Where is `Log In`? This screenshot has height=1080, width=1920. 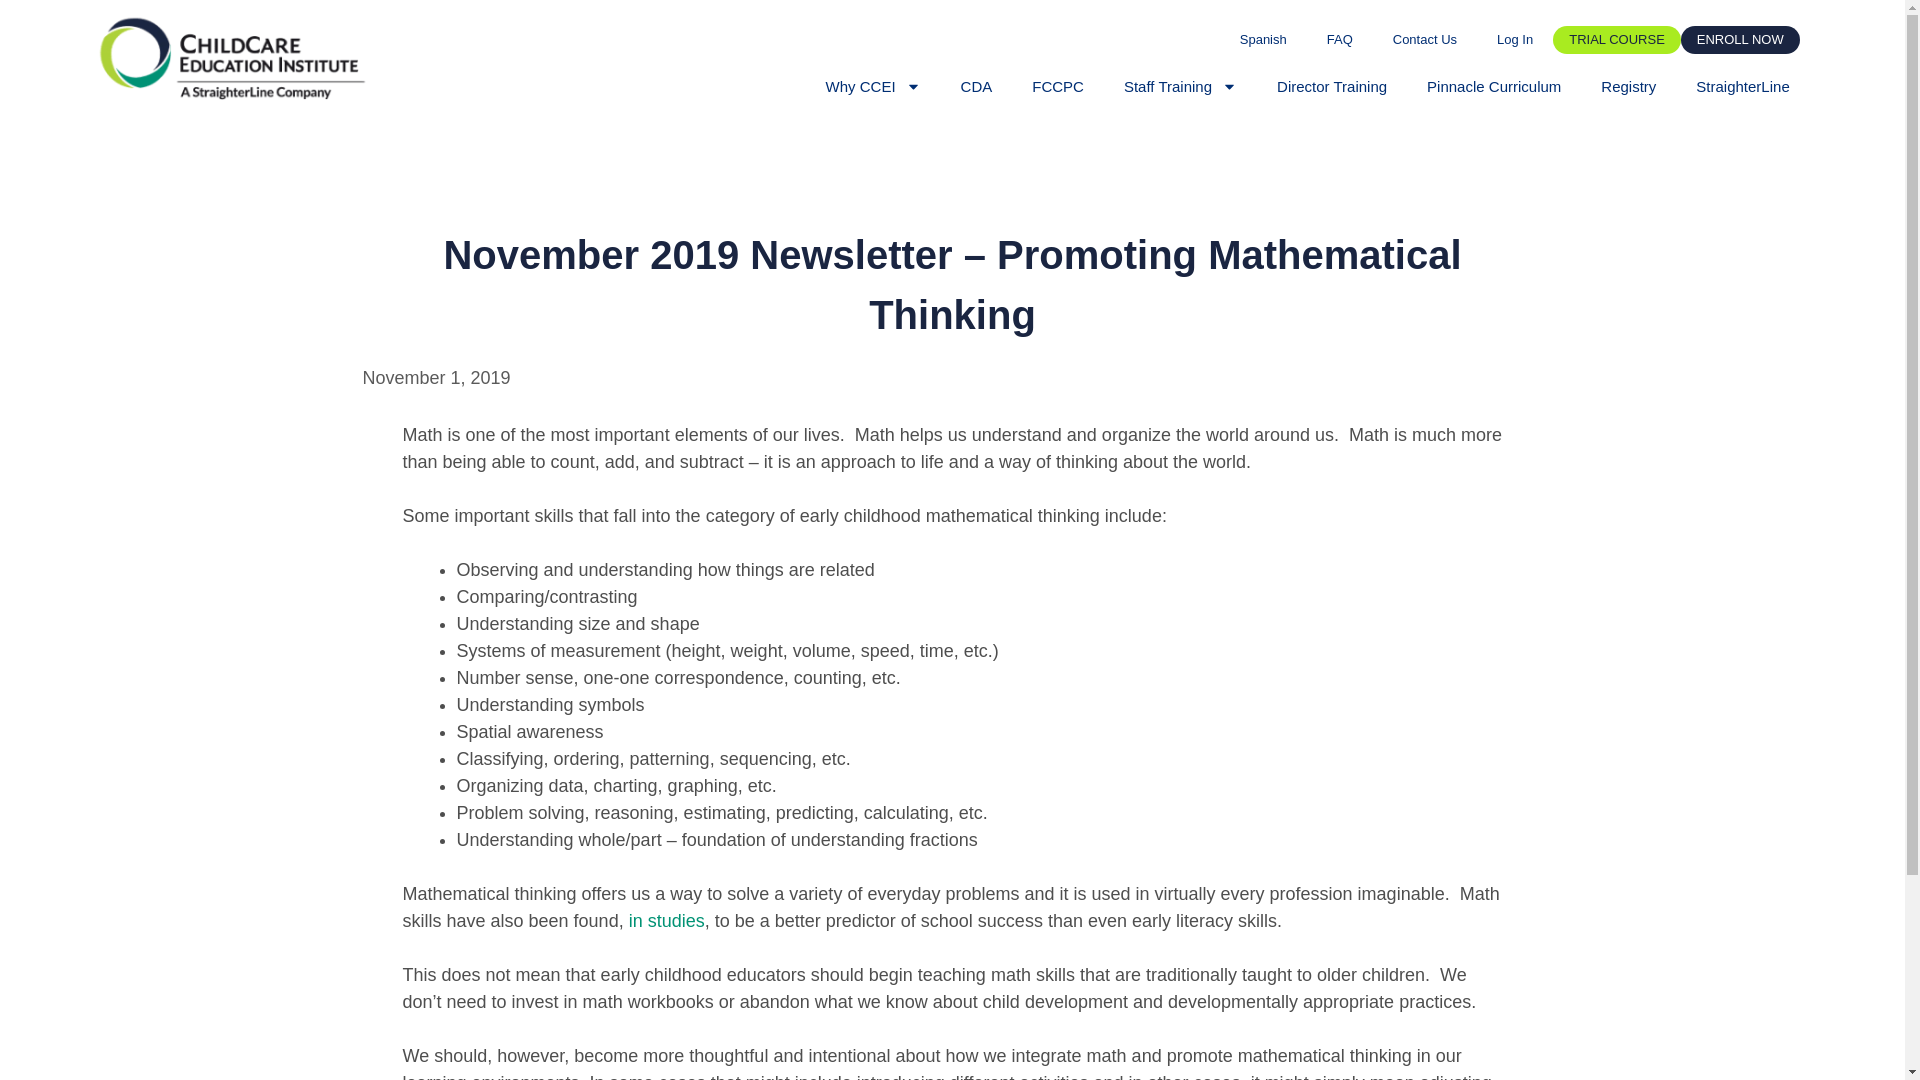
Log In is located at coordinates (1514, 40).